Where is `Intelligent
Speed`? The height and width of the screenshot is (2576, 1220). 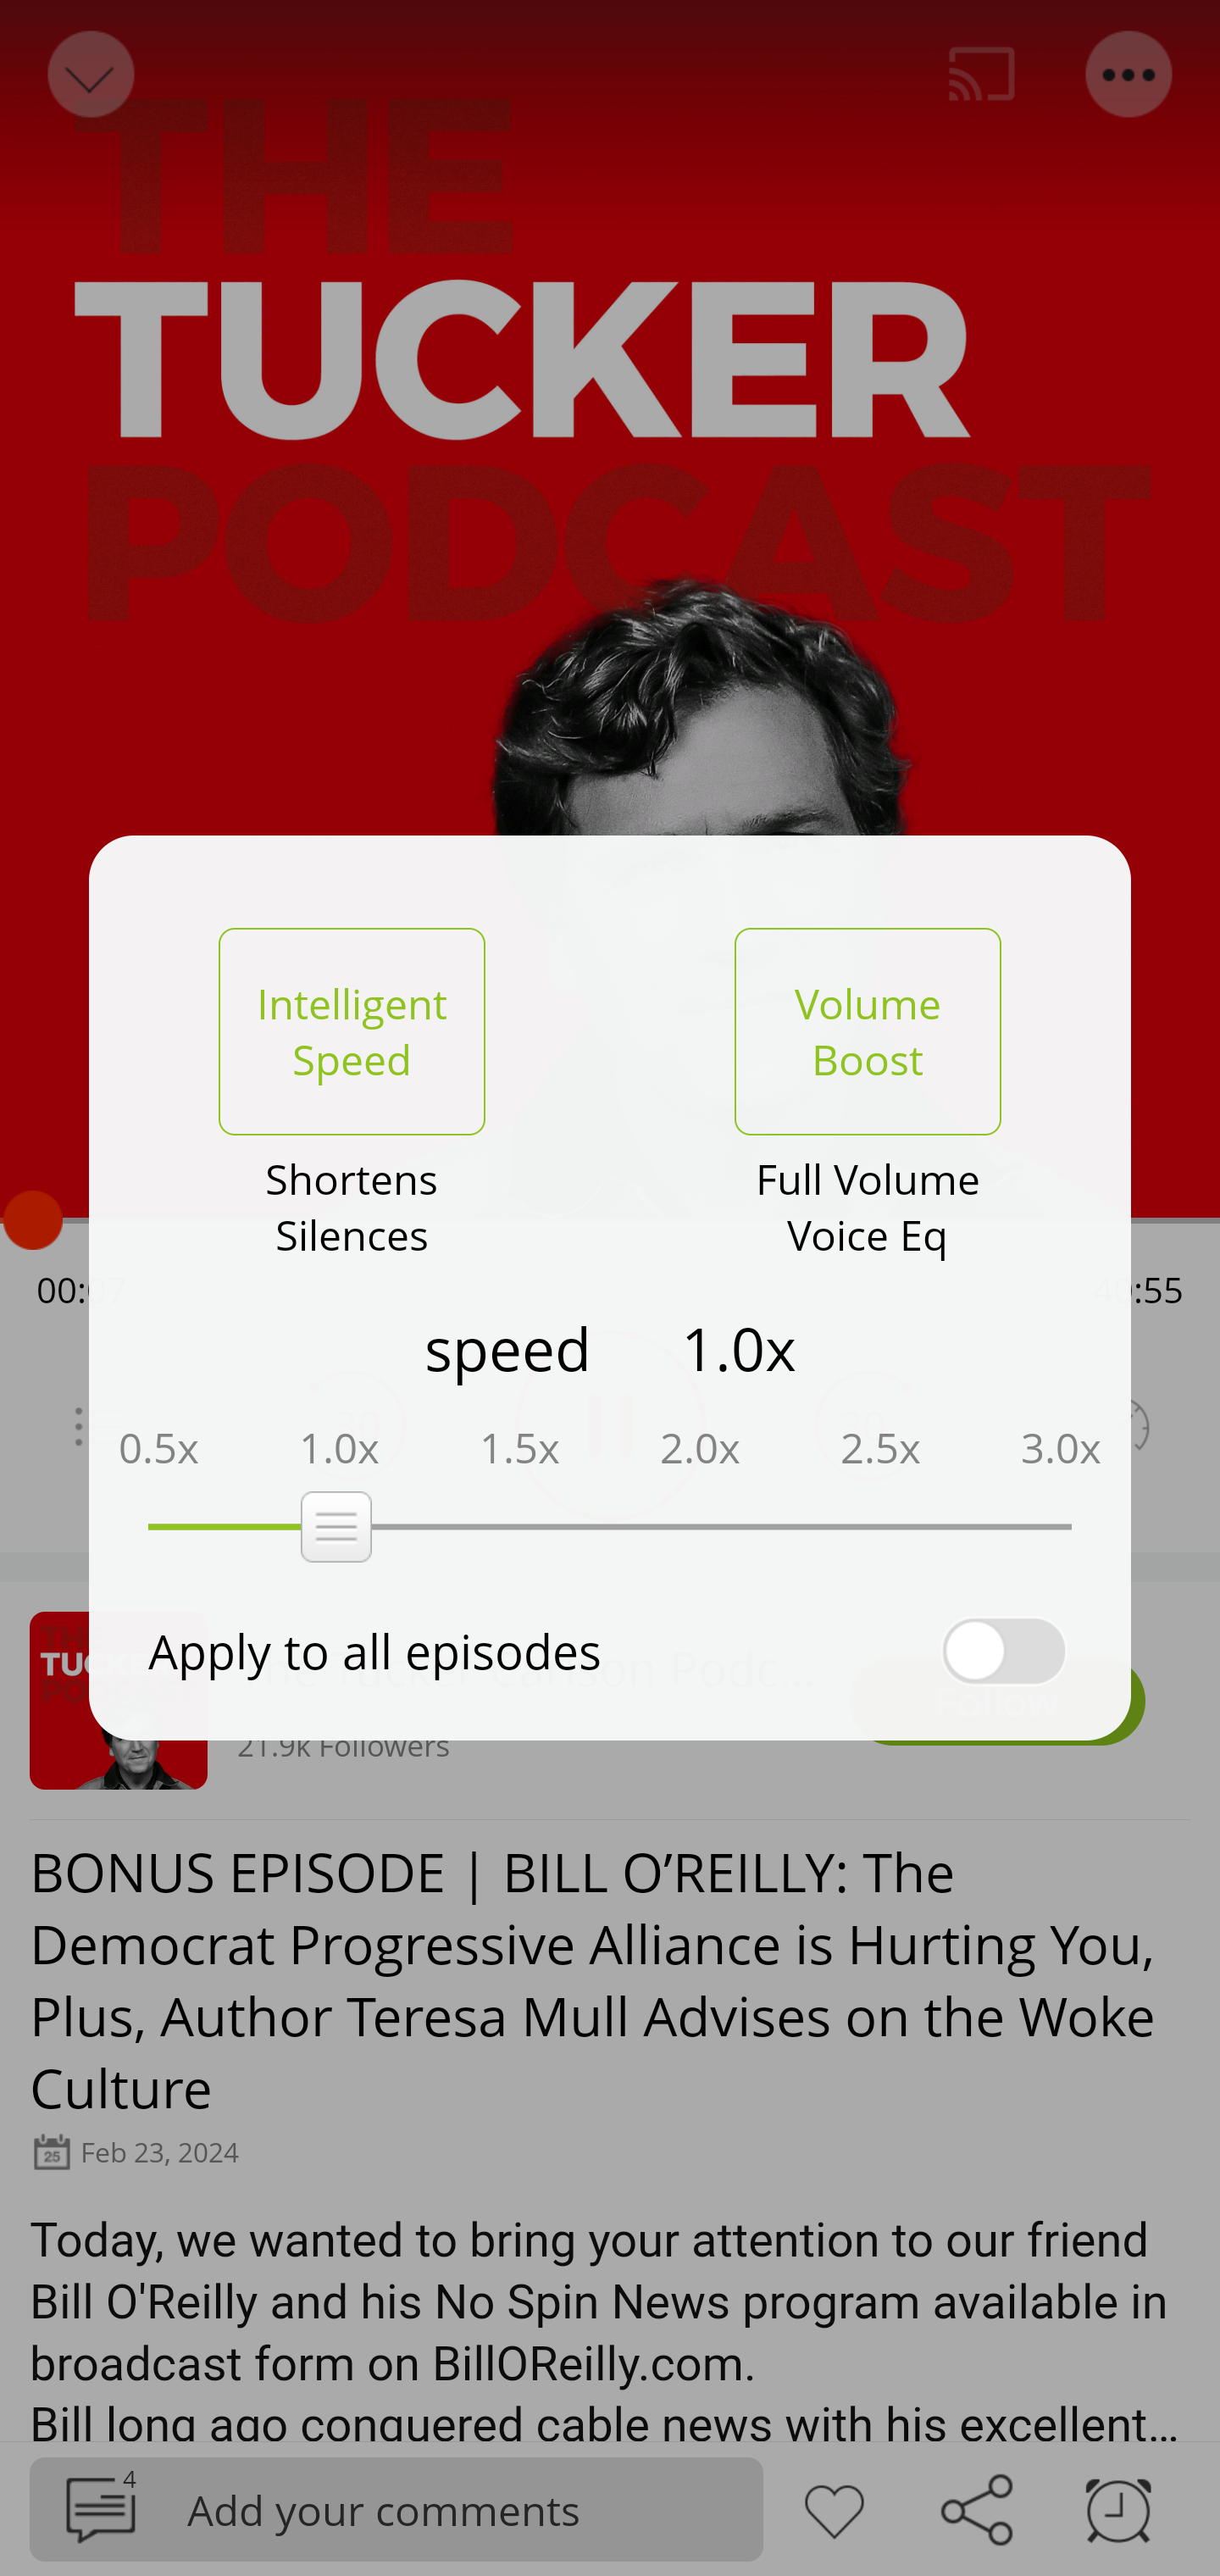 Intelligent
Speed is located at coordinates (352, 1031).